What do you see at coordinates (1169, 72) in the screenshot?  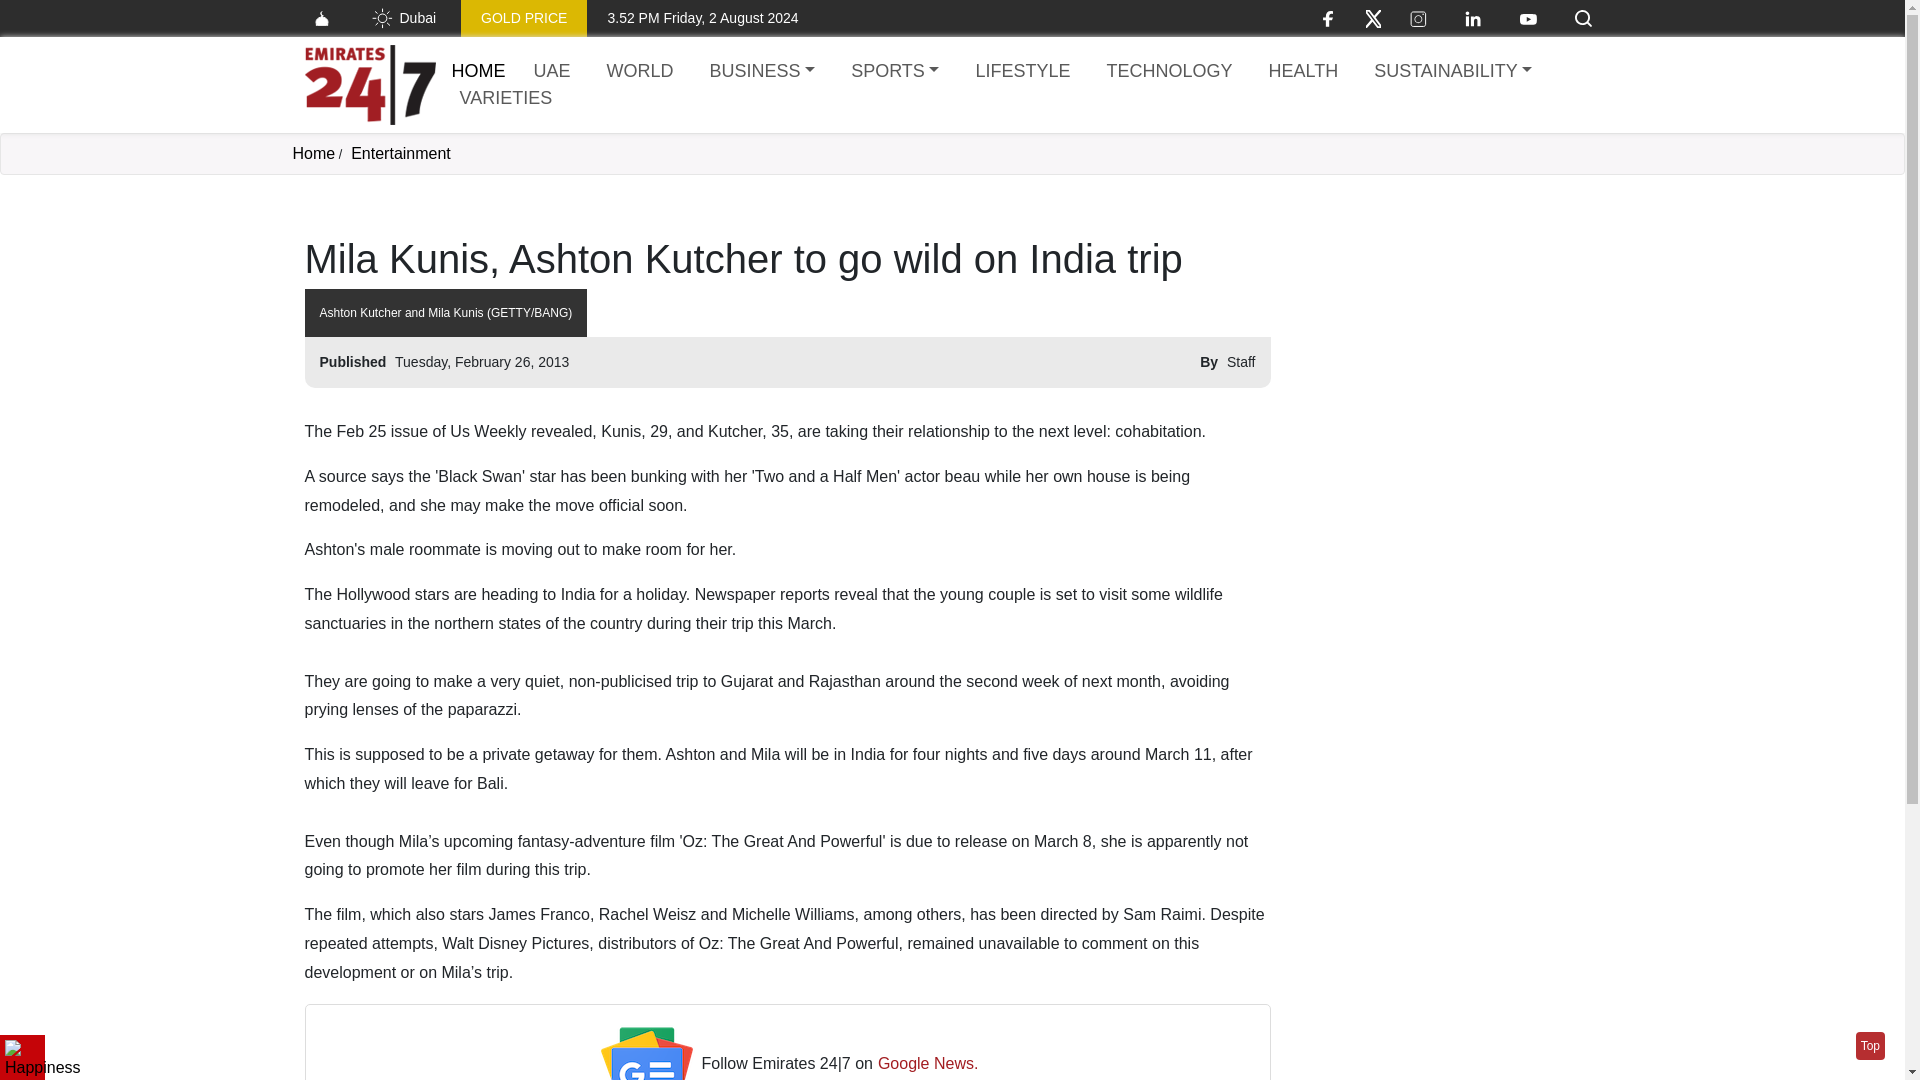 I see `TECHNOLOGY` at bounding box center [1169, 72].